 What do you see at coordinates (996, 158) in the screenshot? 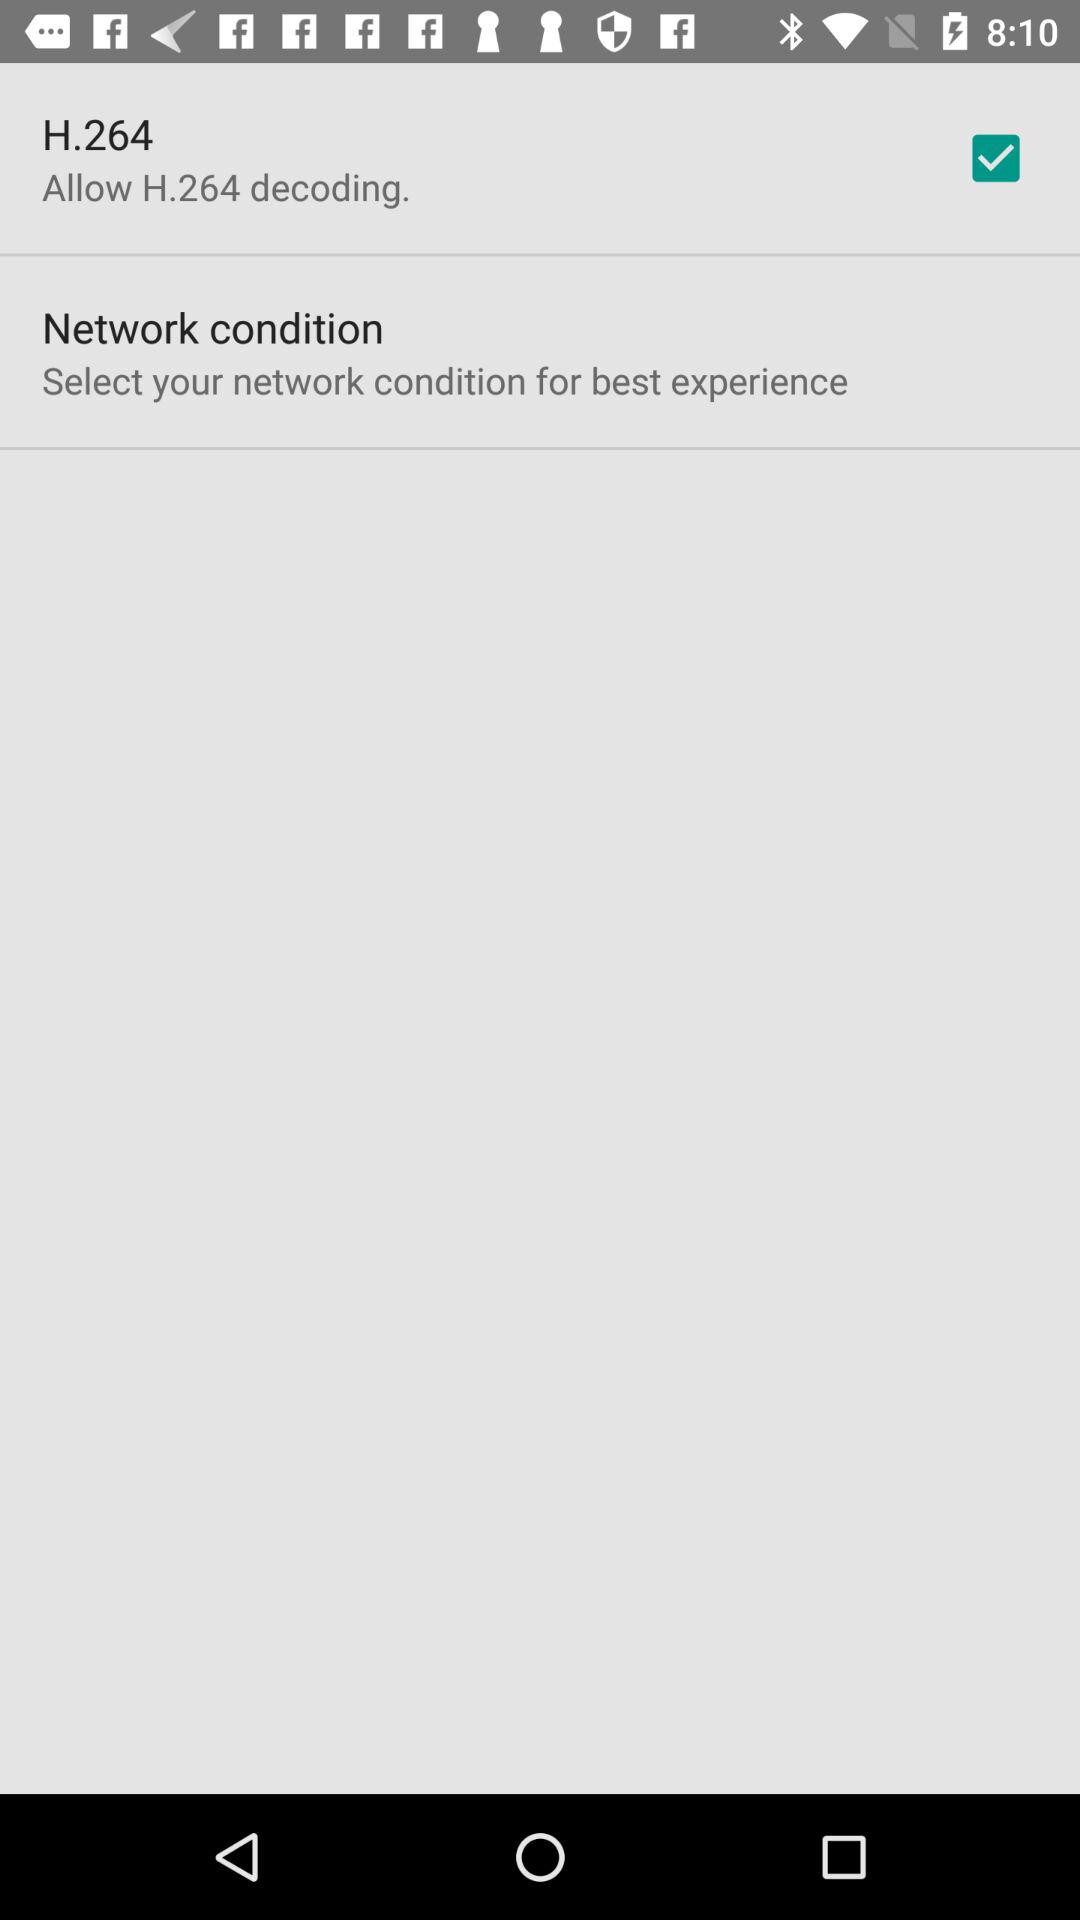
I see `turn off the app to the right of allow h 264 app` at bounding box center [996, 158].